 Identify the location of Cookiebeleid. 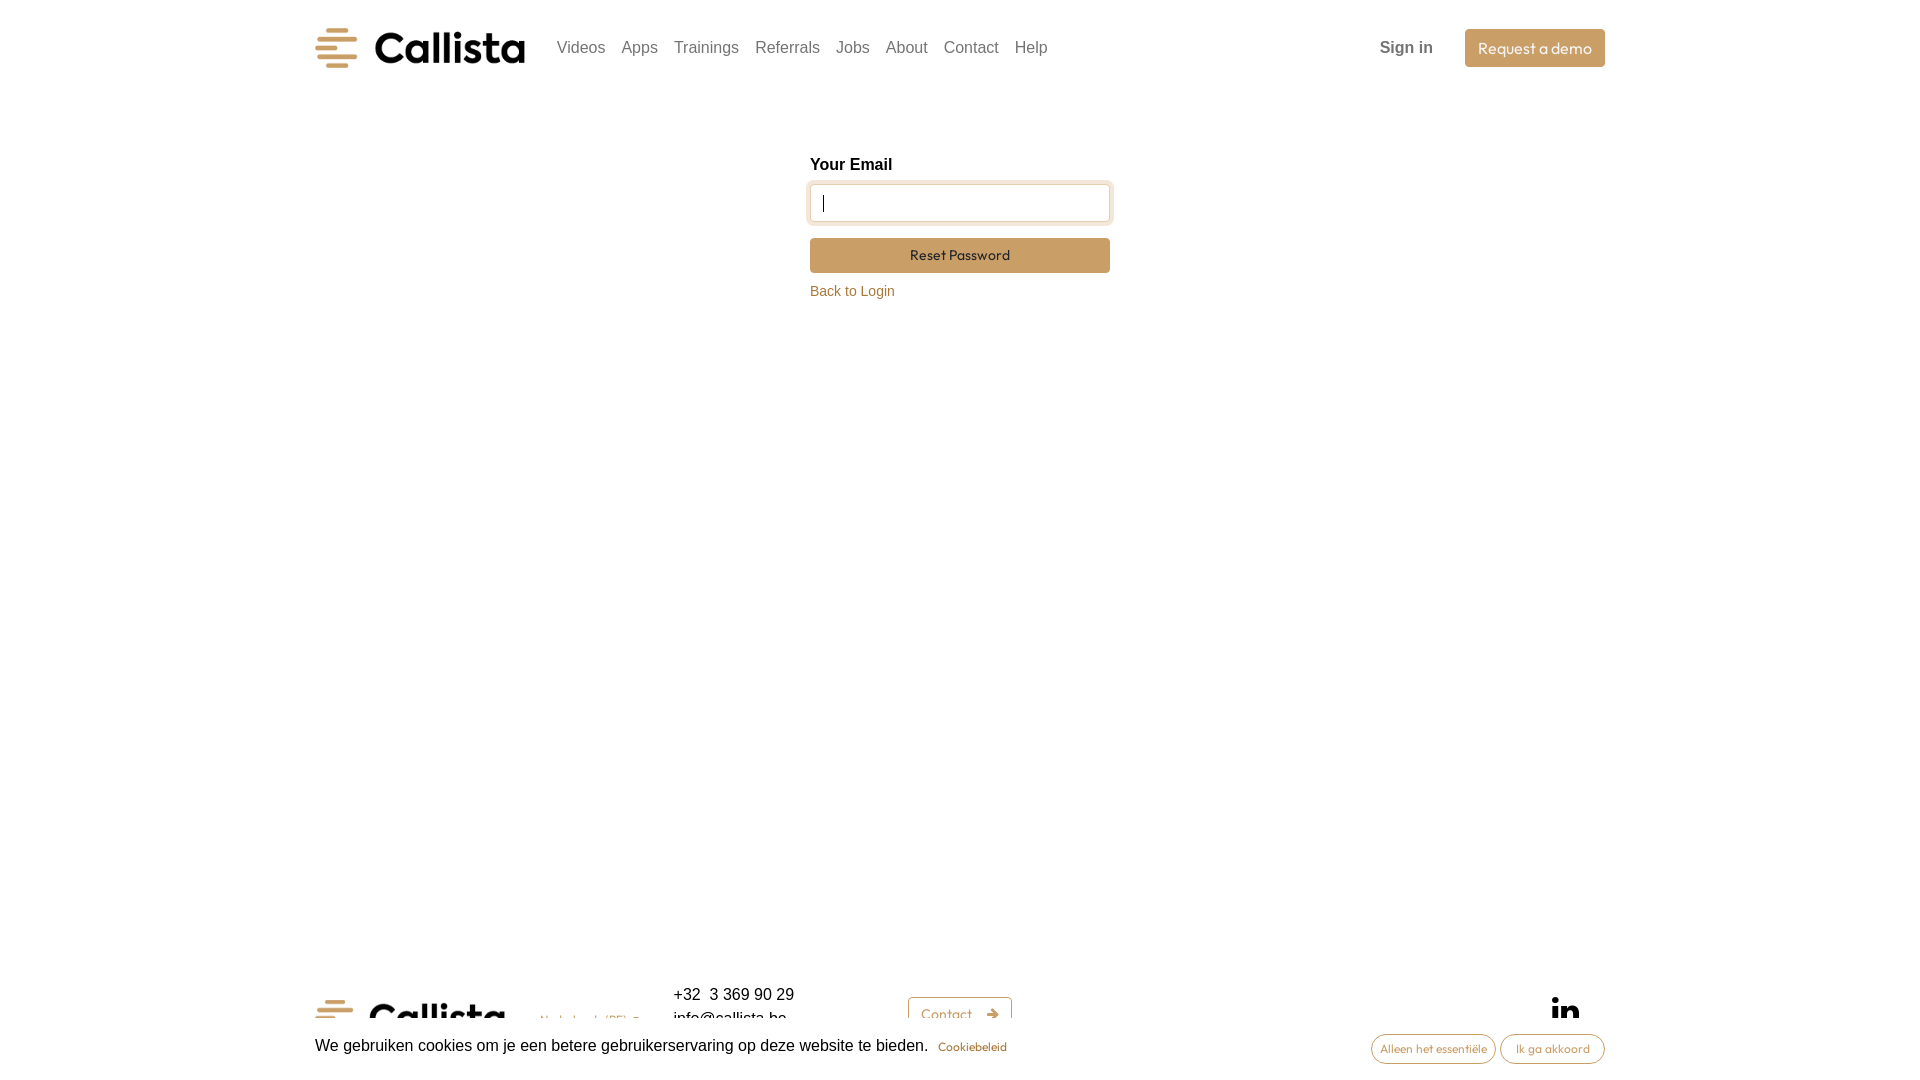
(972, 1047).